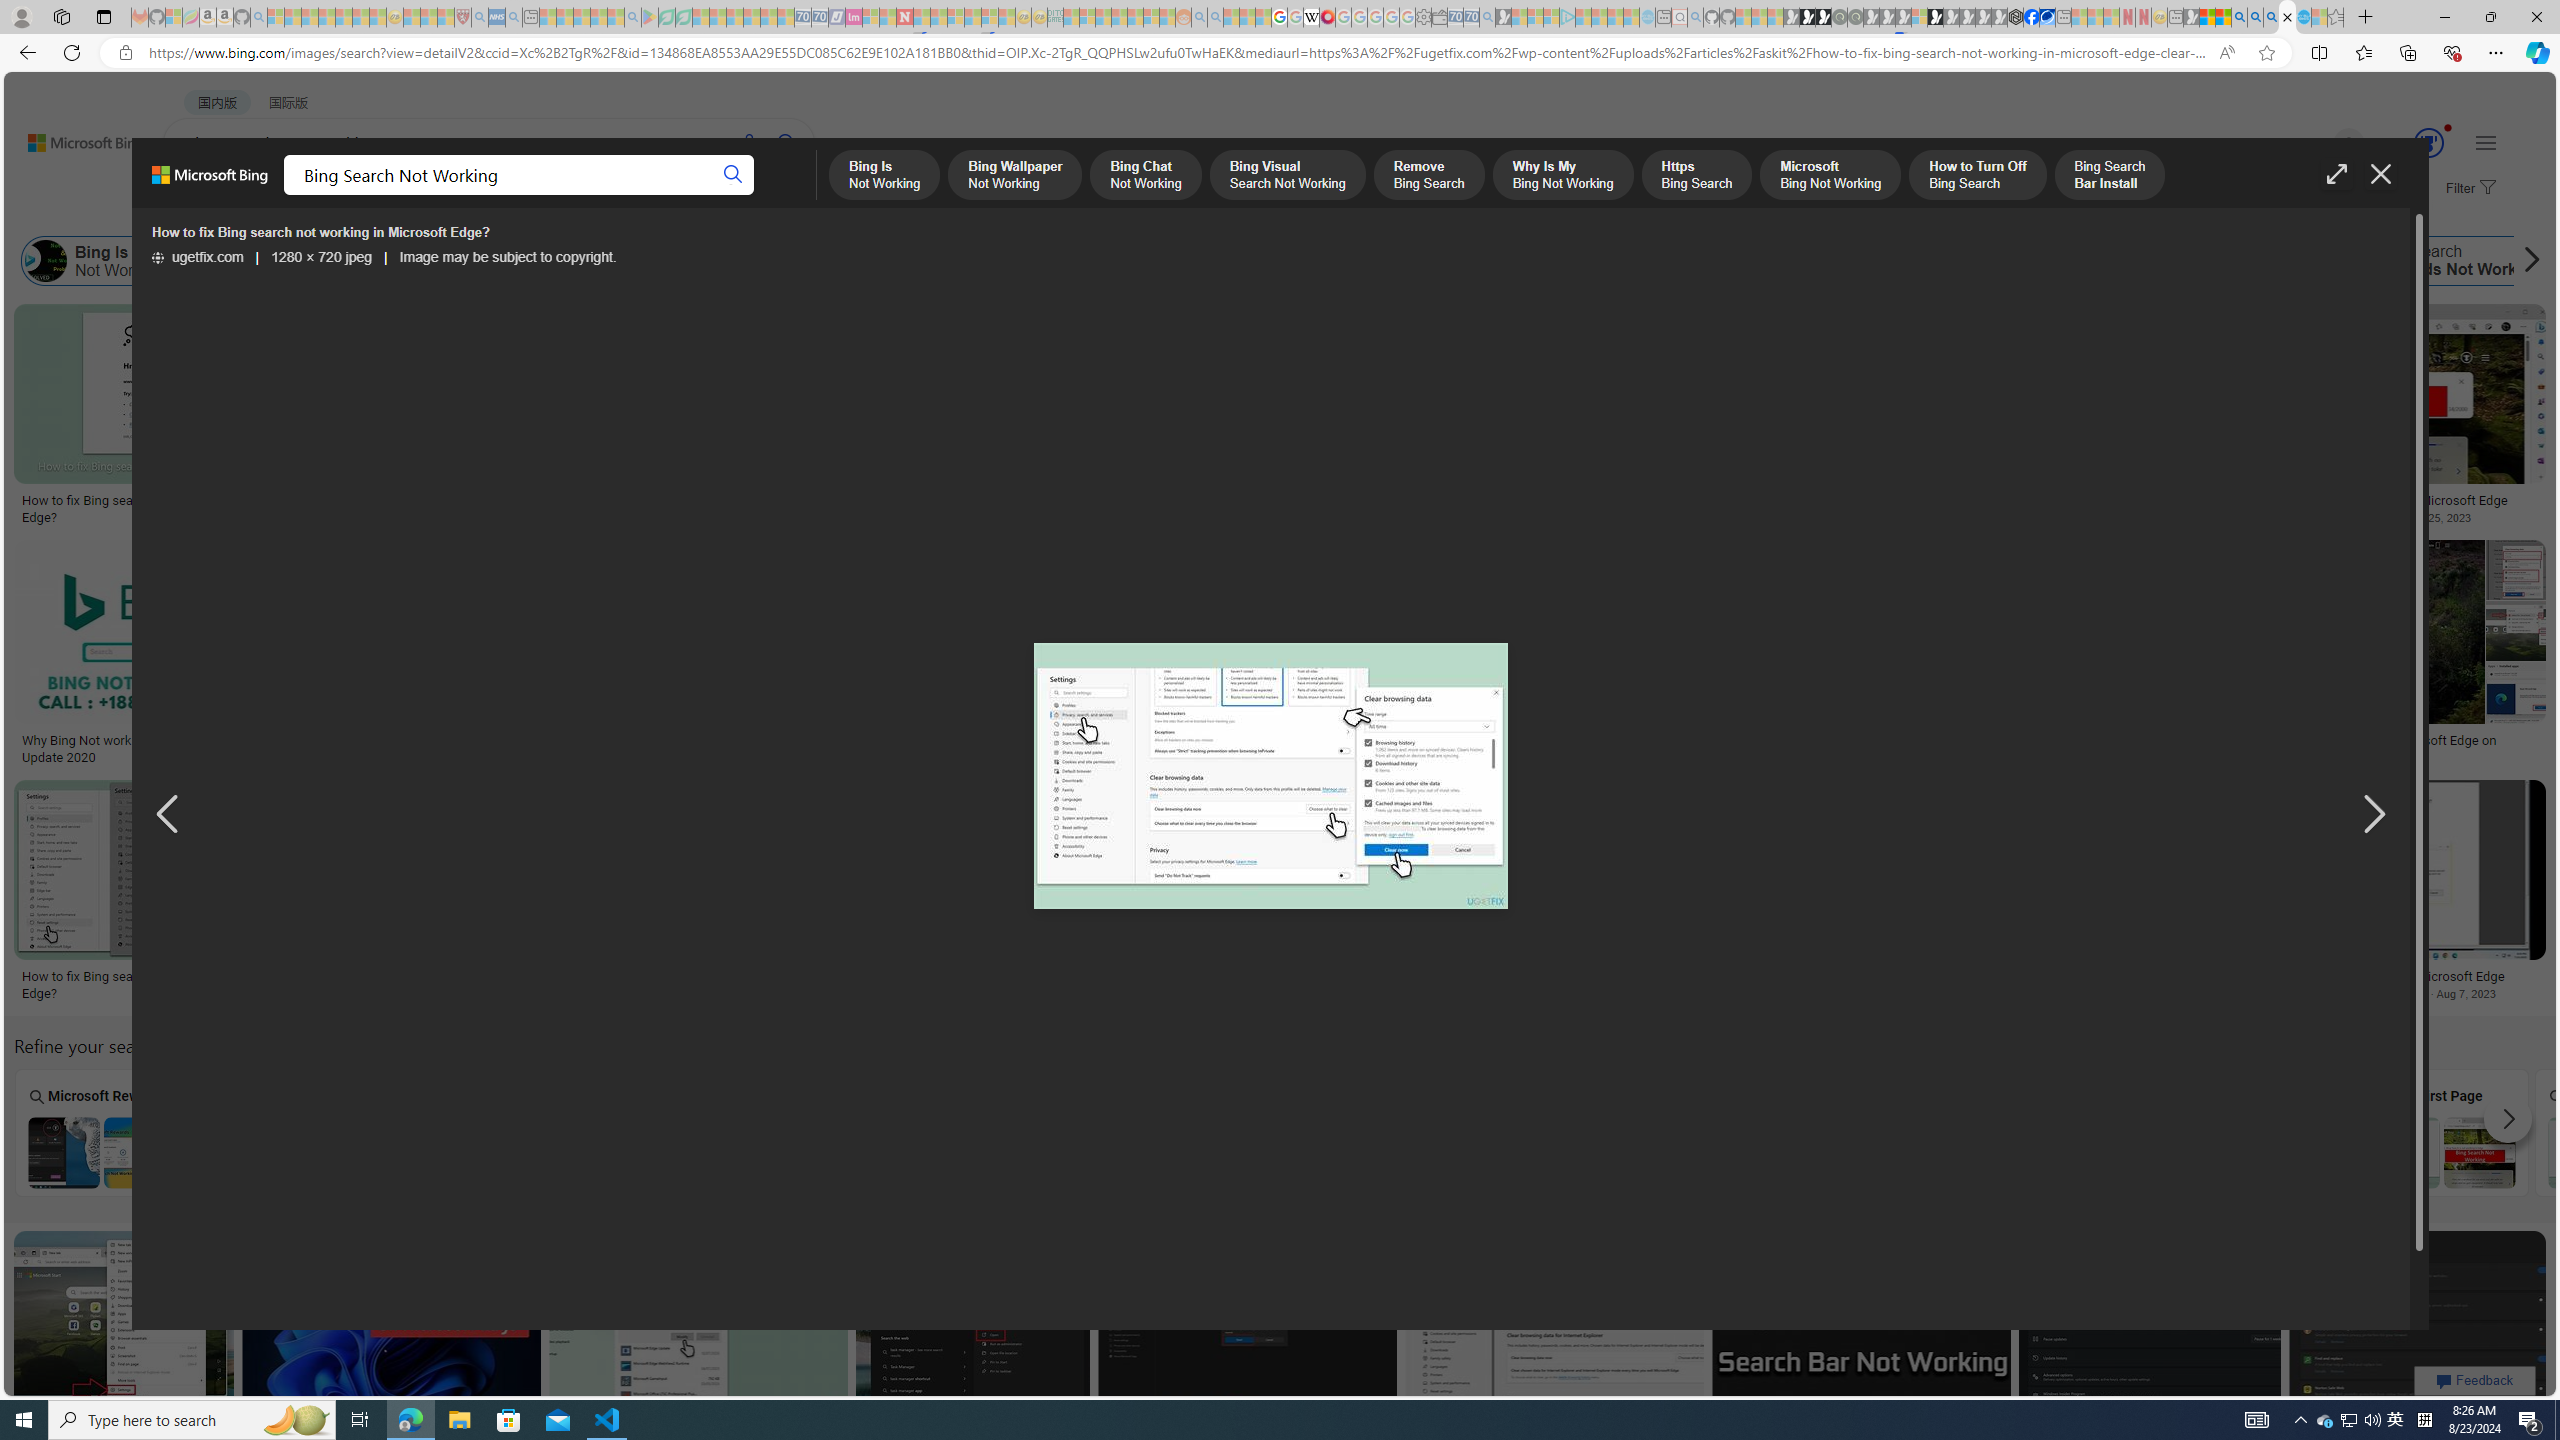 The height and width of the screenshot is (1440, 2560). What do you see at coordinates (276, 196) in the screenshot?
I see `MY BING` at bounding box center [276, 196].